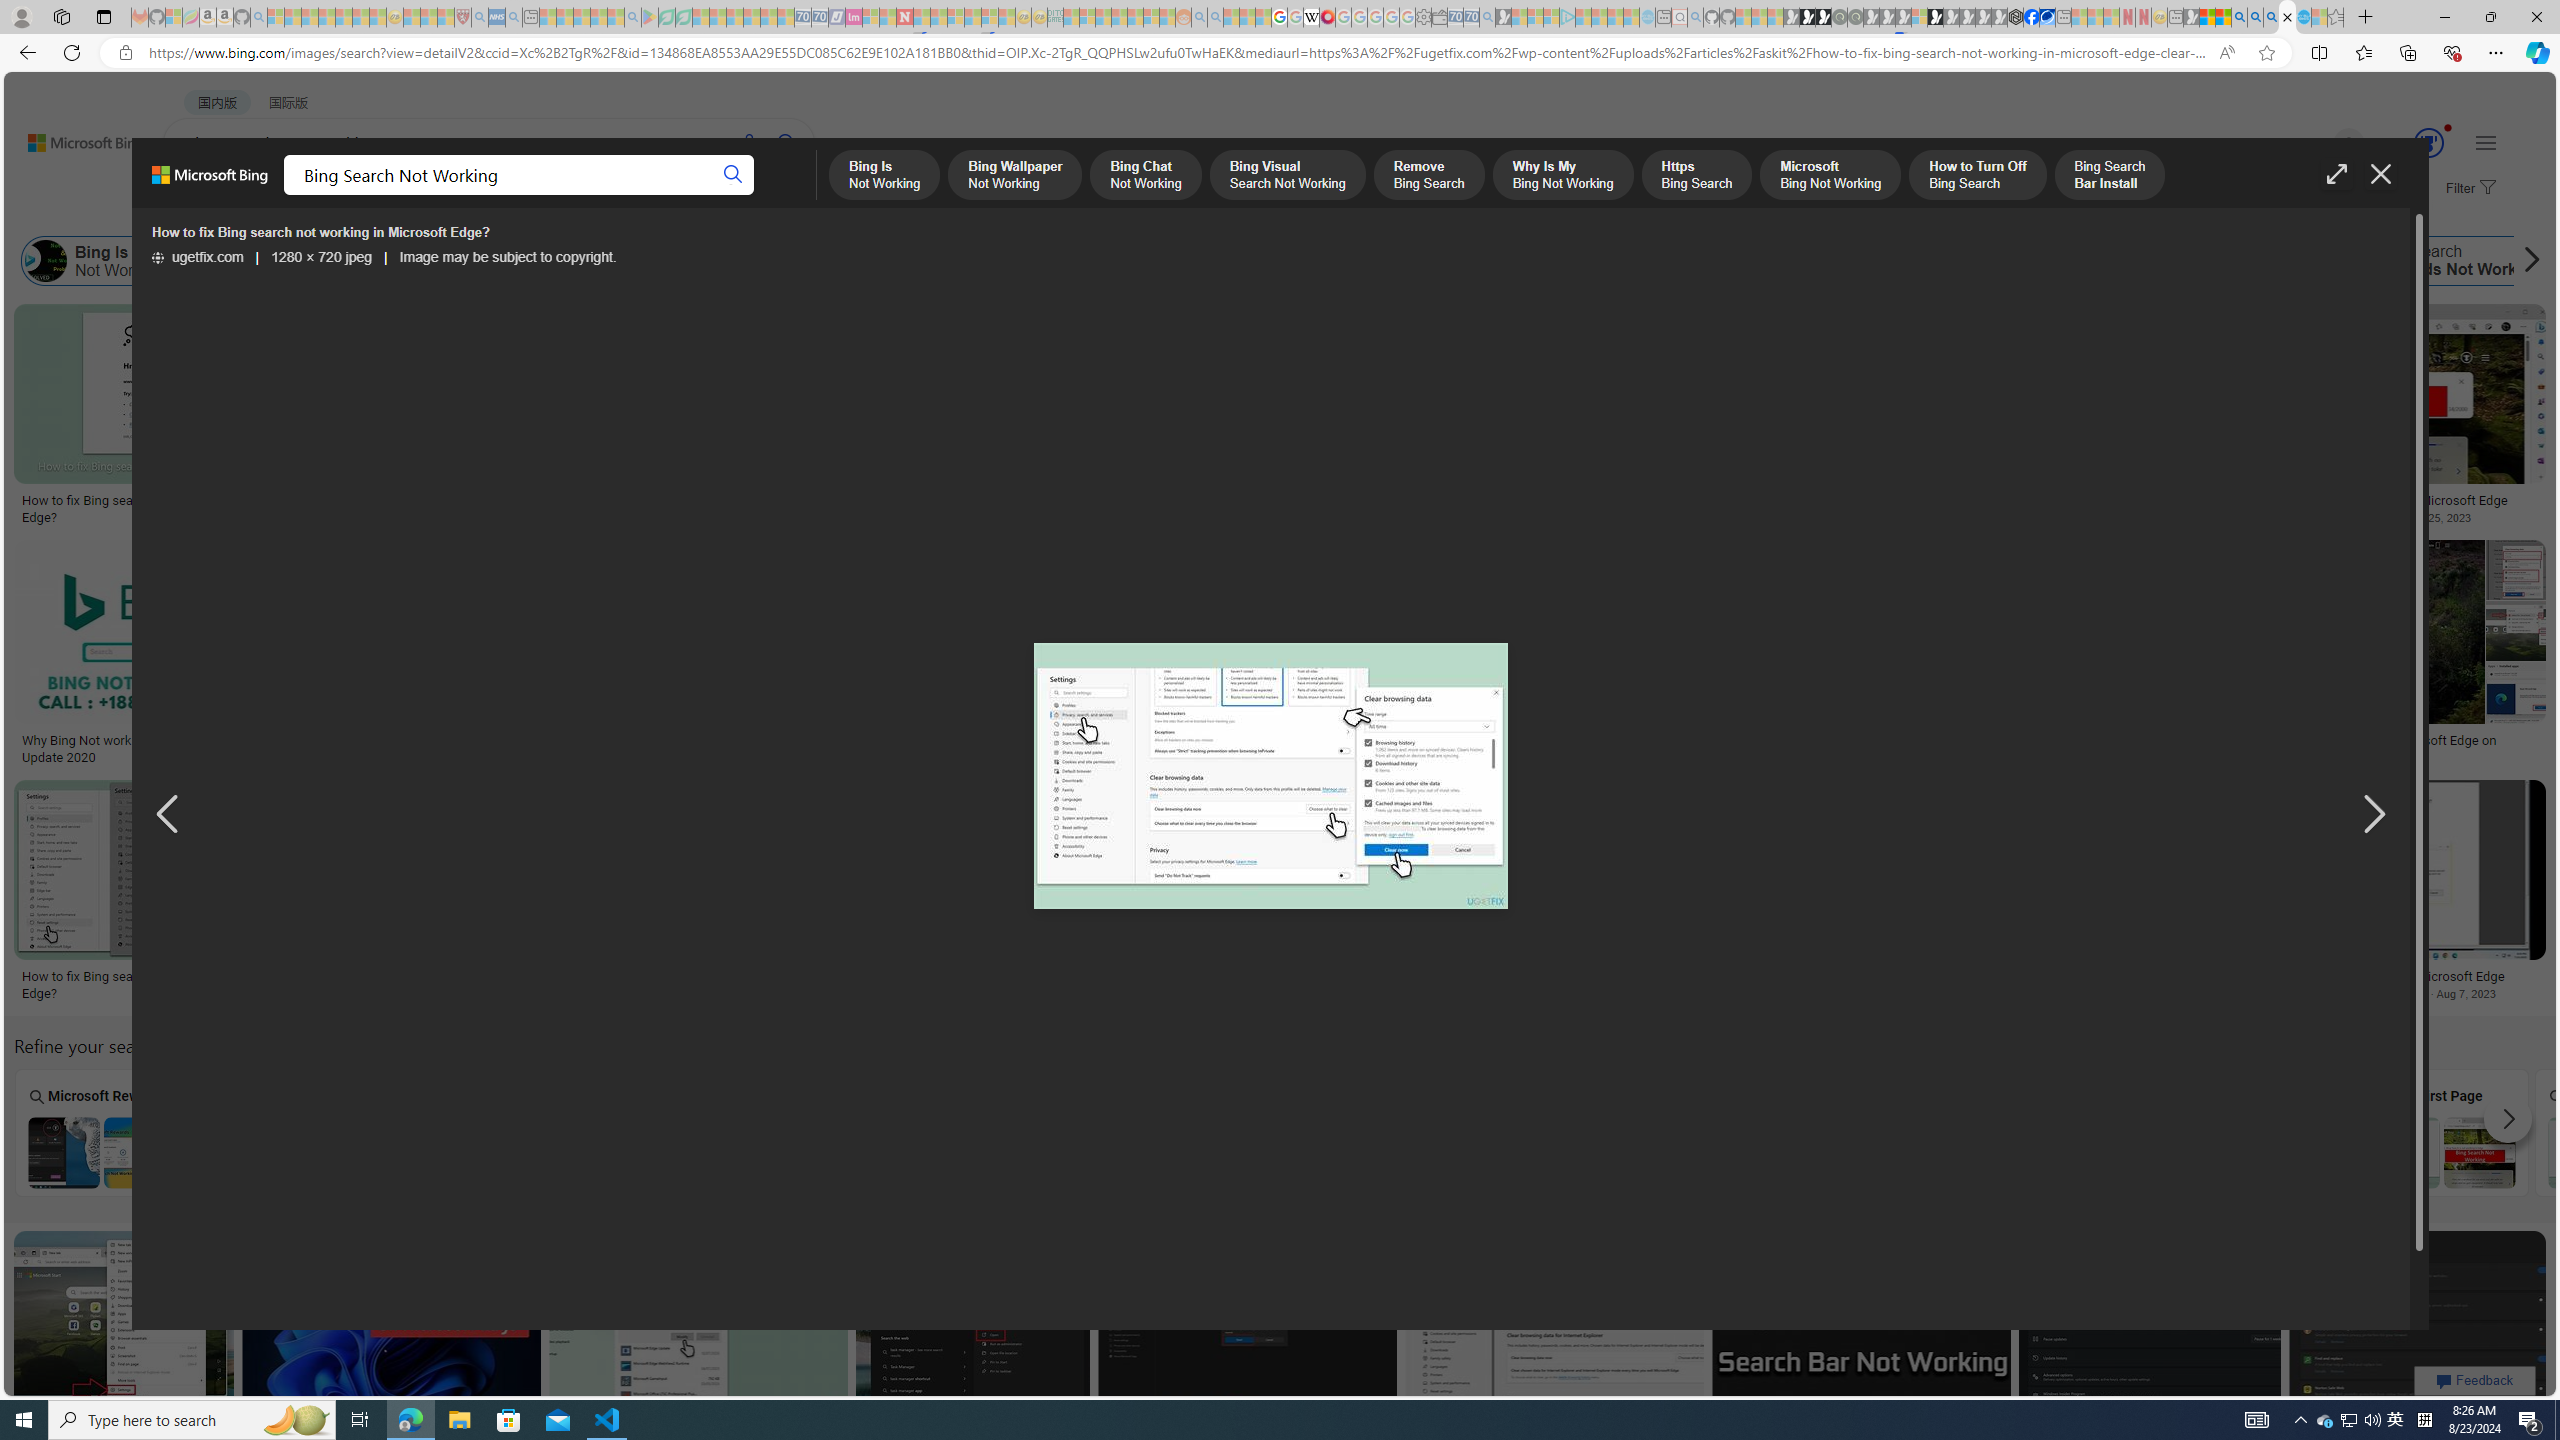 The height and width of the screenshot is (1440, 2560). What do you see at coordinates (276, 196) in the screenshot?
I see `MY BING` at bounding box center [276, 196].